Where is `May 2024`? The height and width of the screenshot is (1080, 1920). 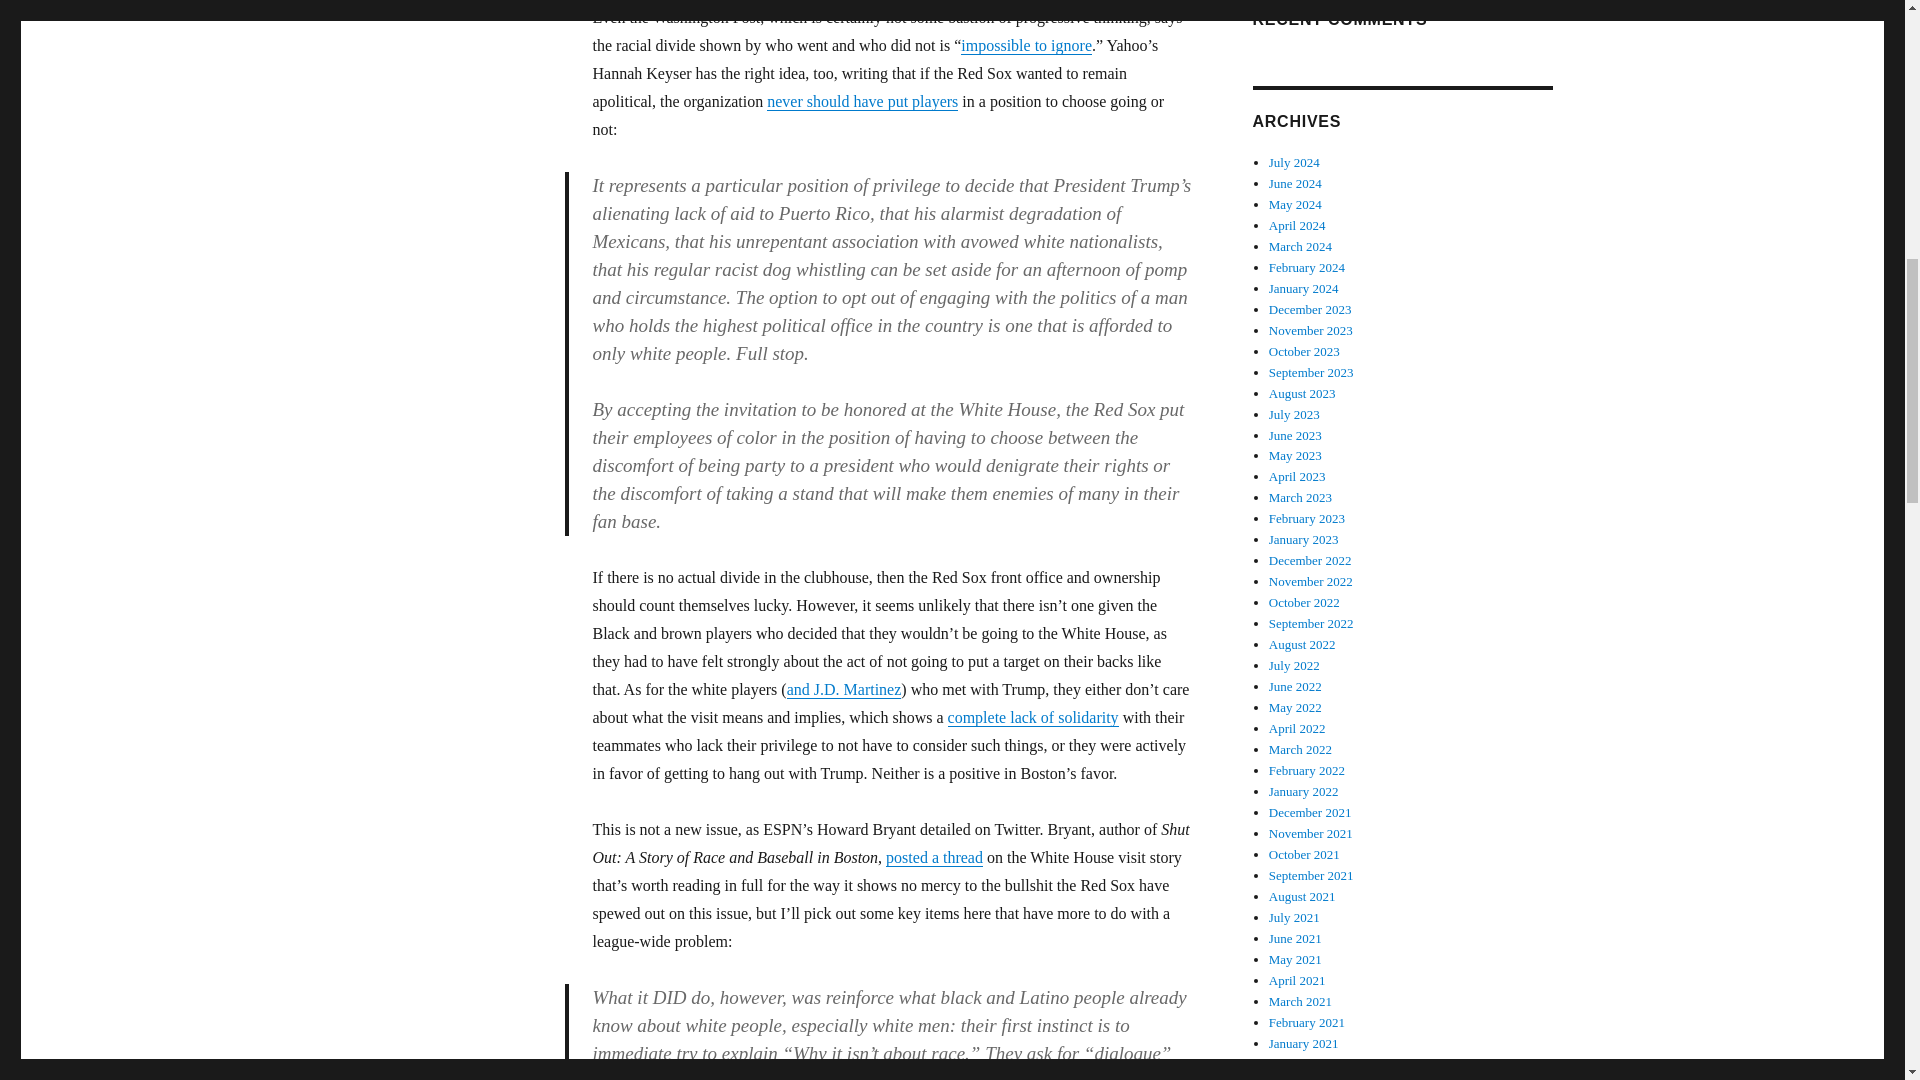 May 2024 is located at coordinates (1296, 204).